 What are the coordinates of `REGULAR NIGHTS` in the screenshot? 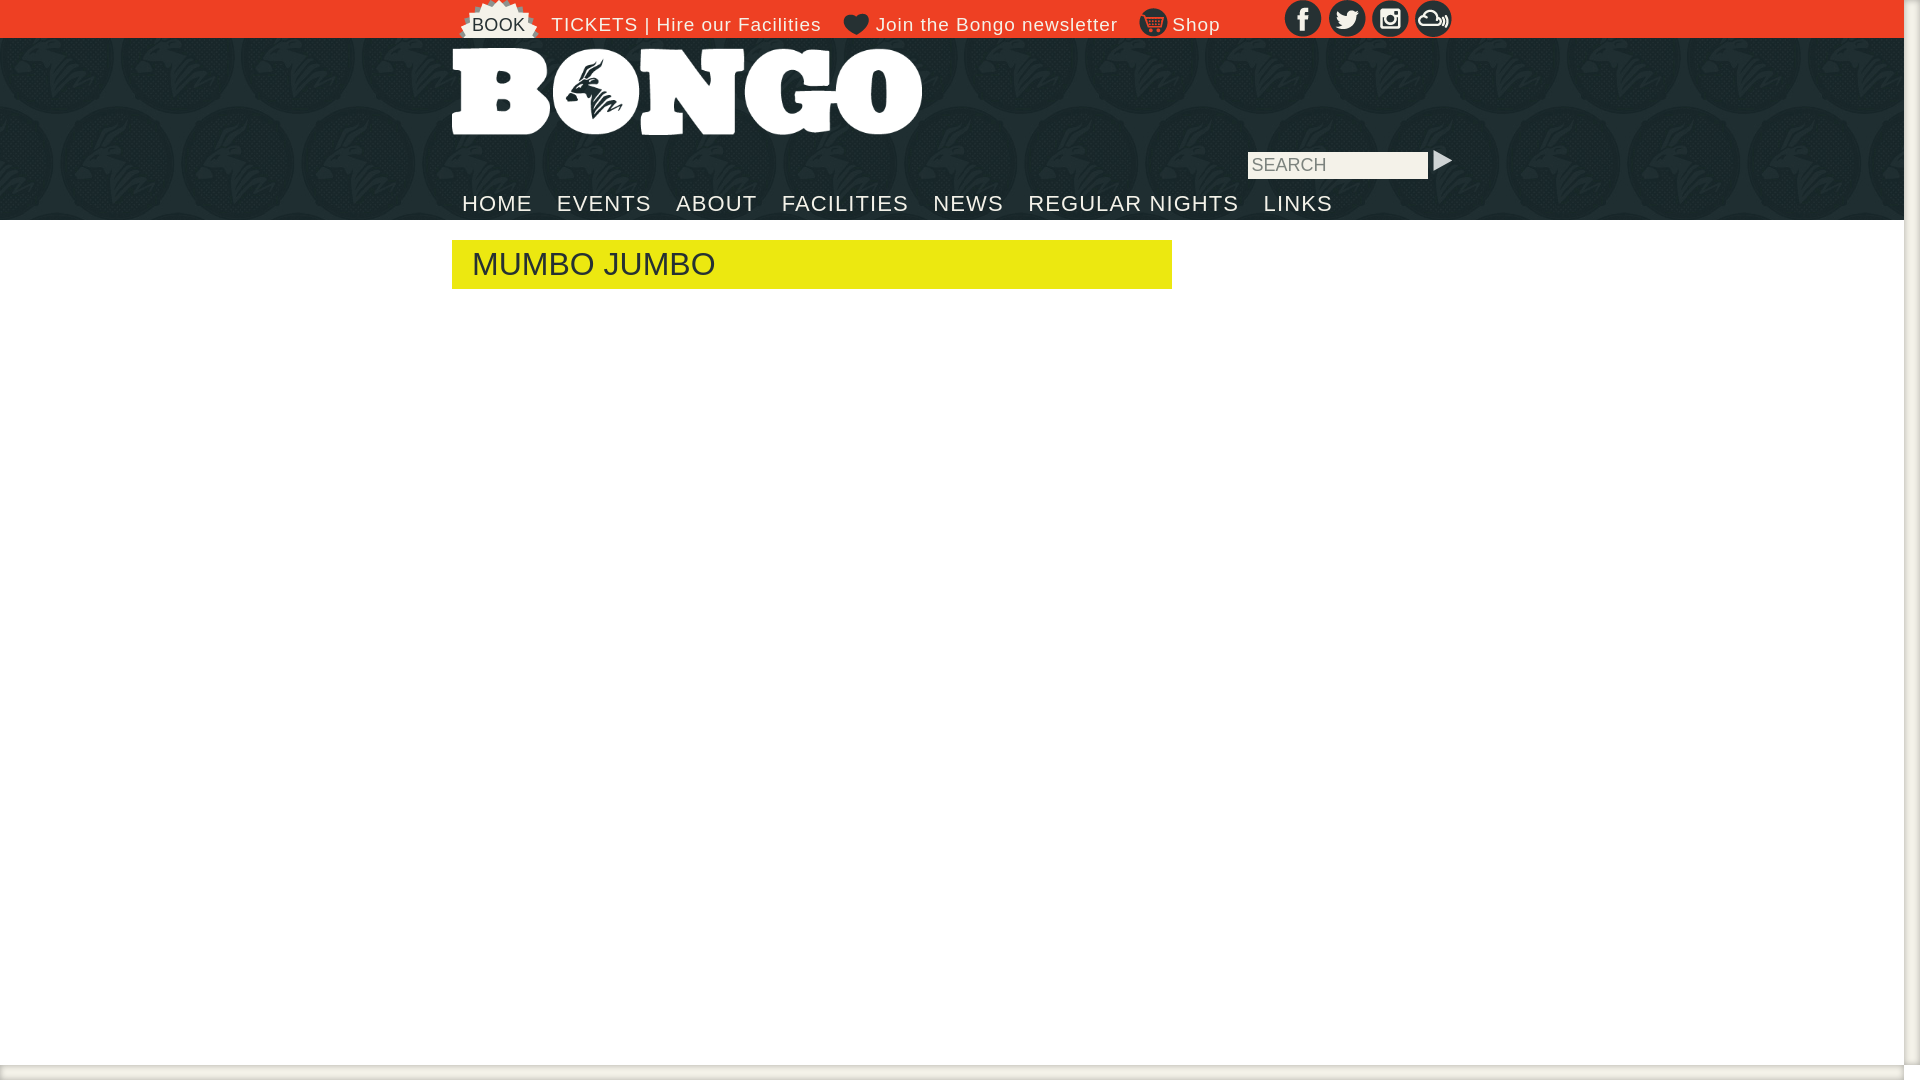 It's located at (1133, 200).